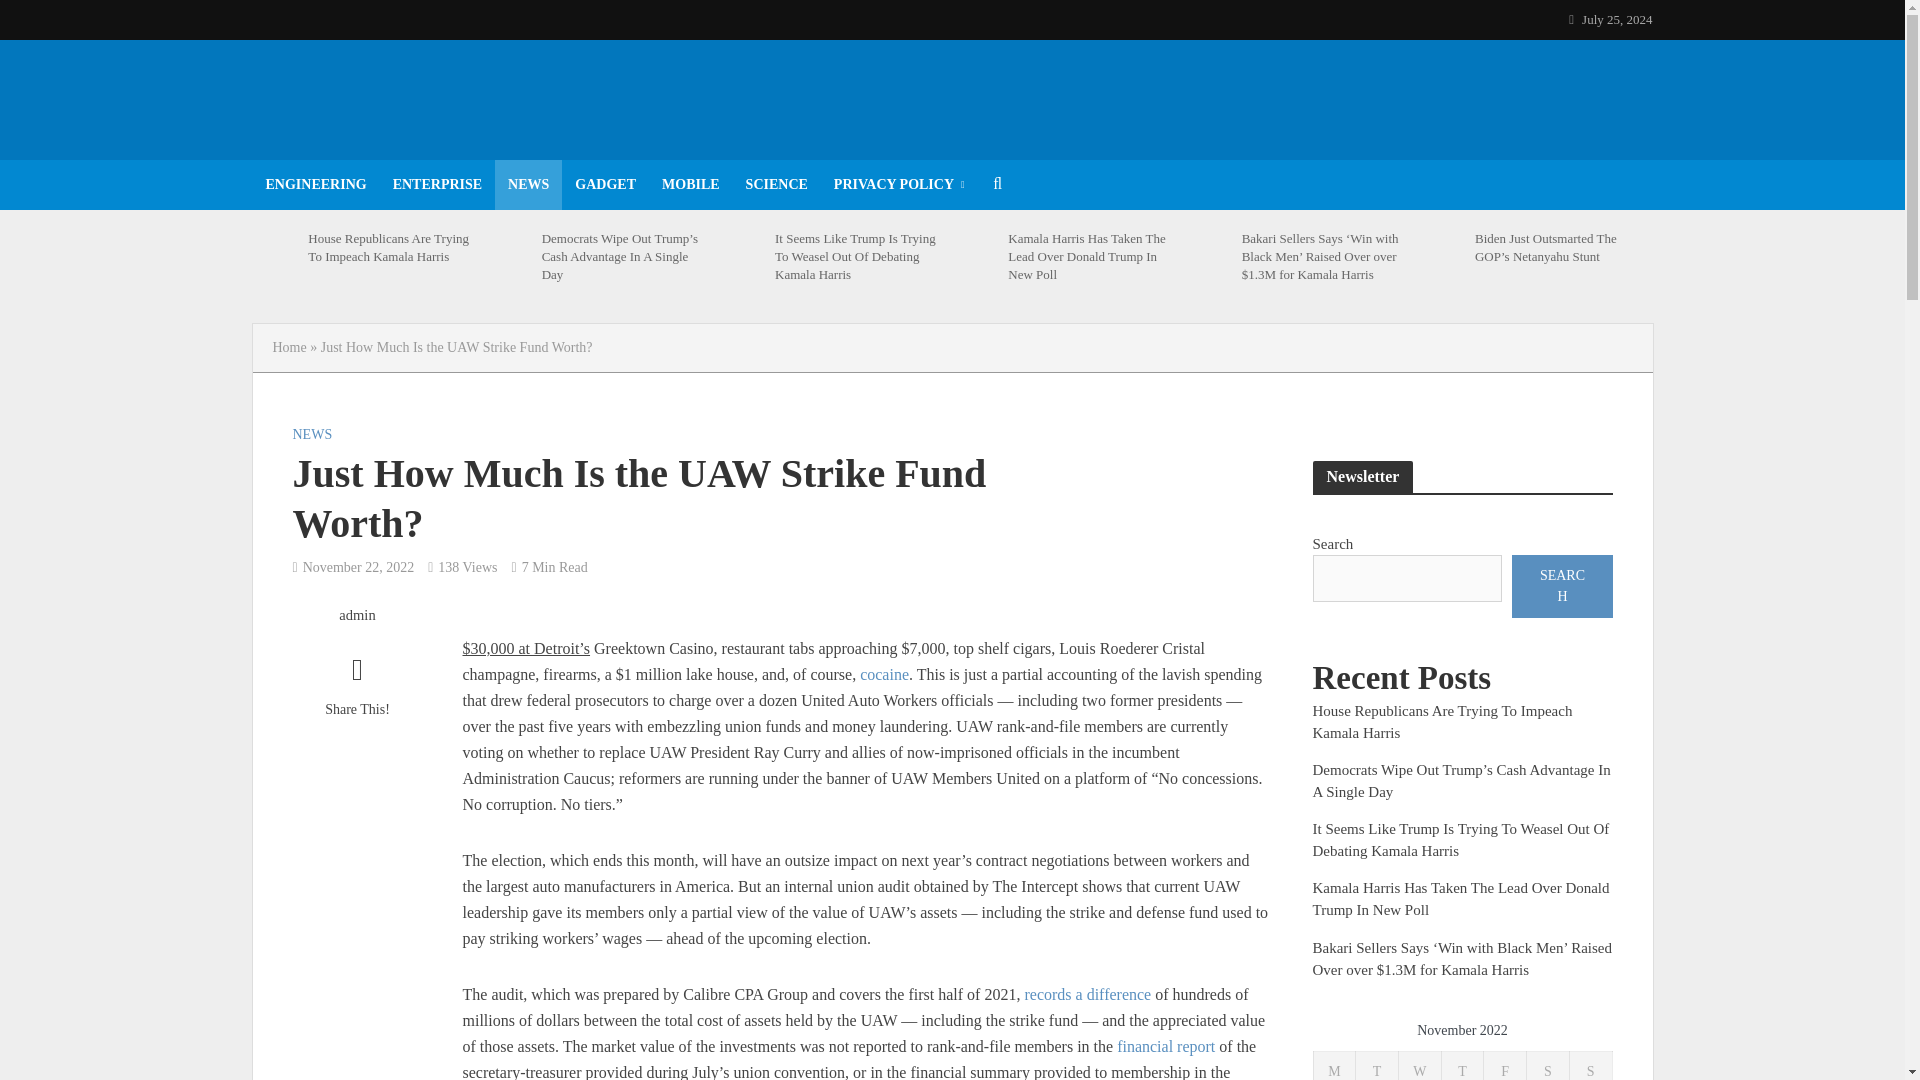 This screenshot has width=1920, height=1080. What do you see at coordinates (1419, 1066) in the screenshot?
I see `Wednesday` at bounding box center [1419, 1066].